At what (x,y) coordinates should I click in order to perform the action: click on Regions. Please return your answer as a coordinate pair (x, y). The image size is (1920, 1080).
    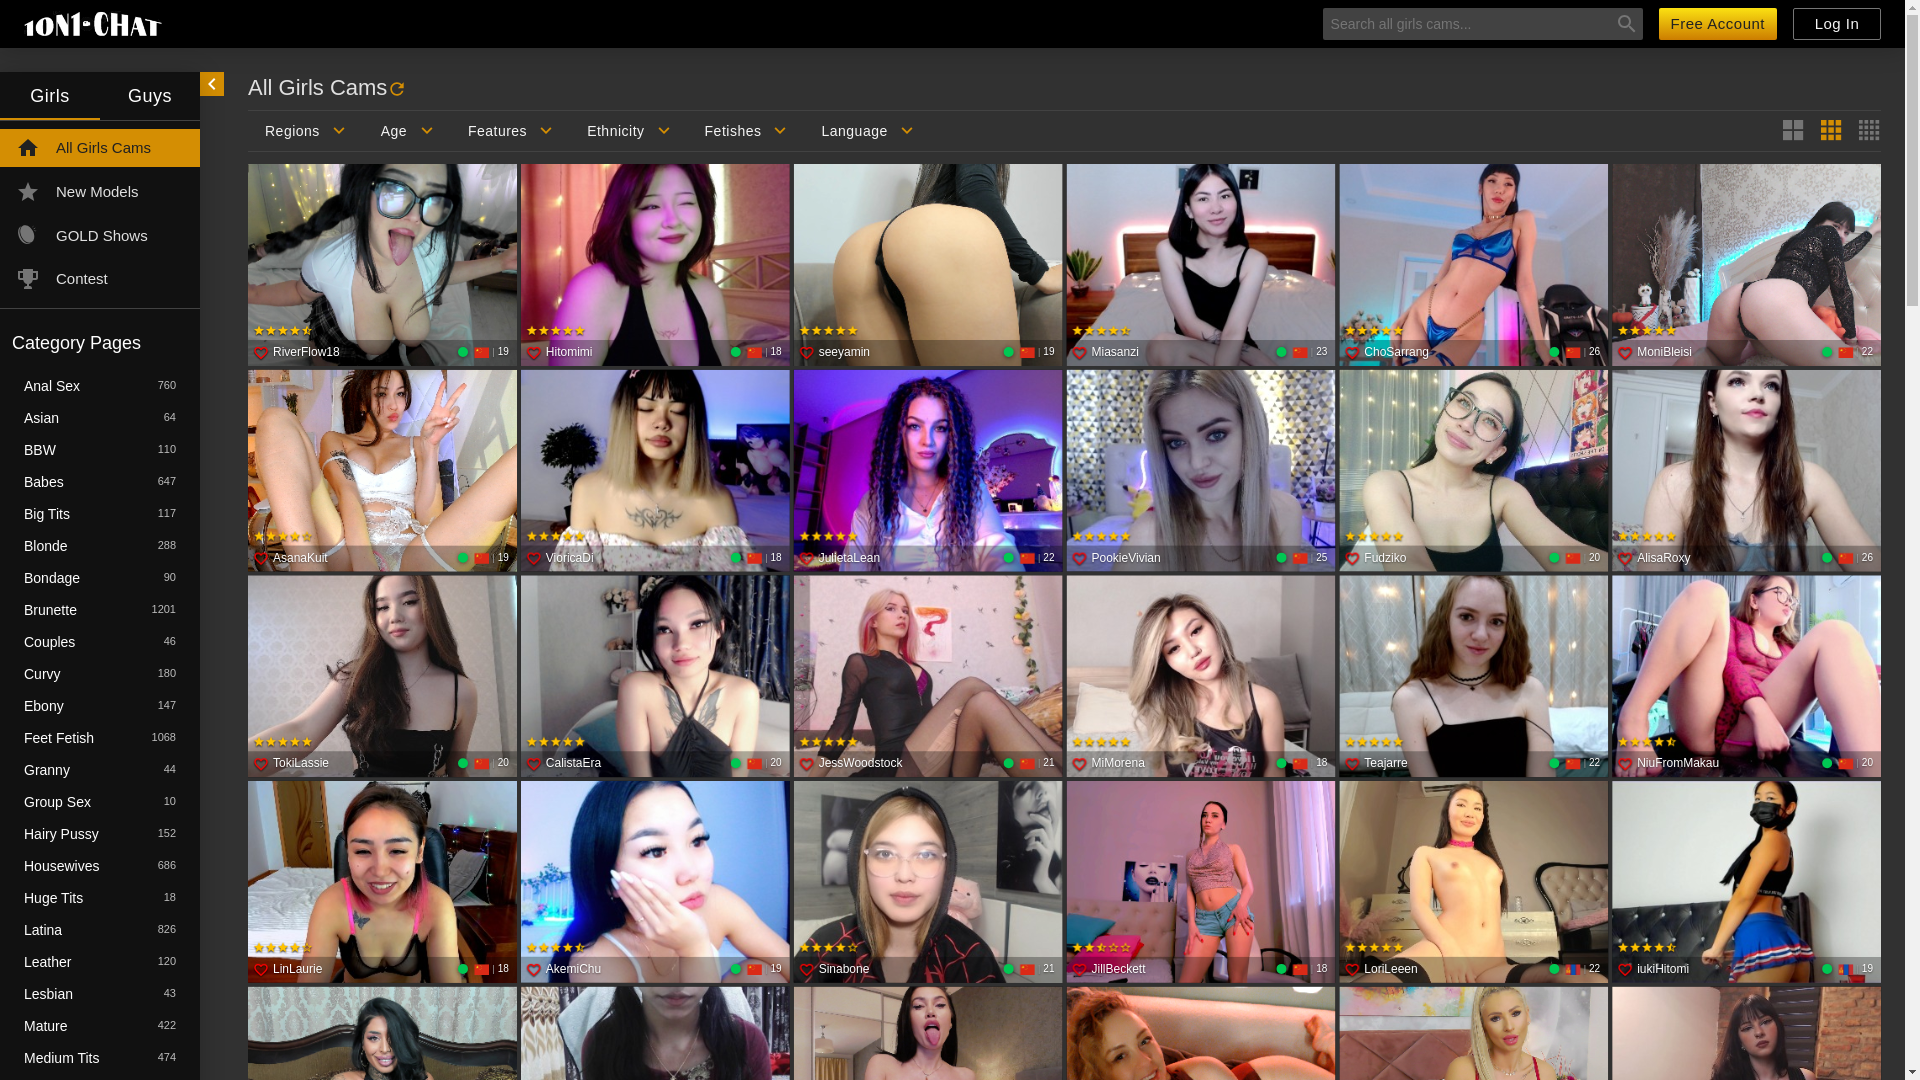
    Looking at the image, I should click on (306, 131).